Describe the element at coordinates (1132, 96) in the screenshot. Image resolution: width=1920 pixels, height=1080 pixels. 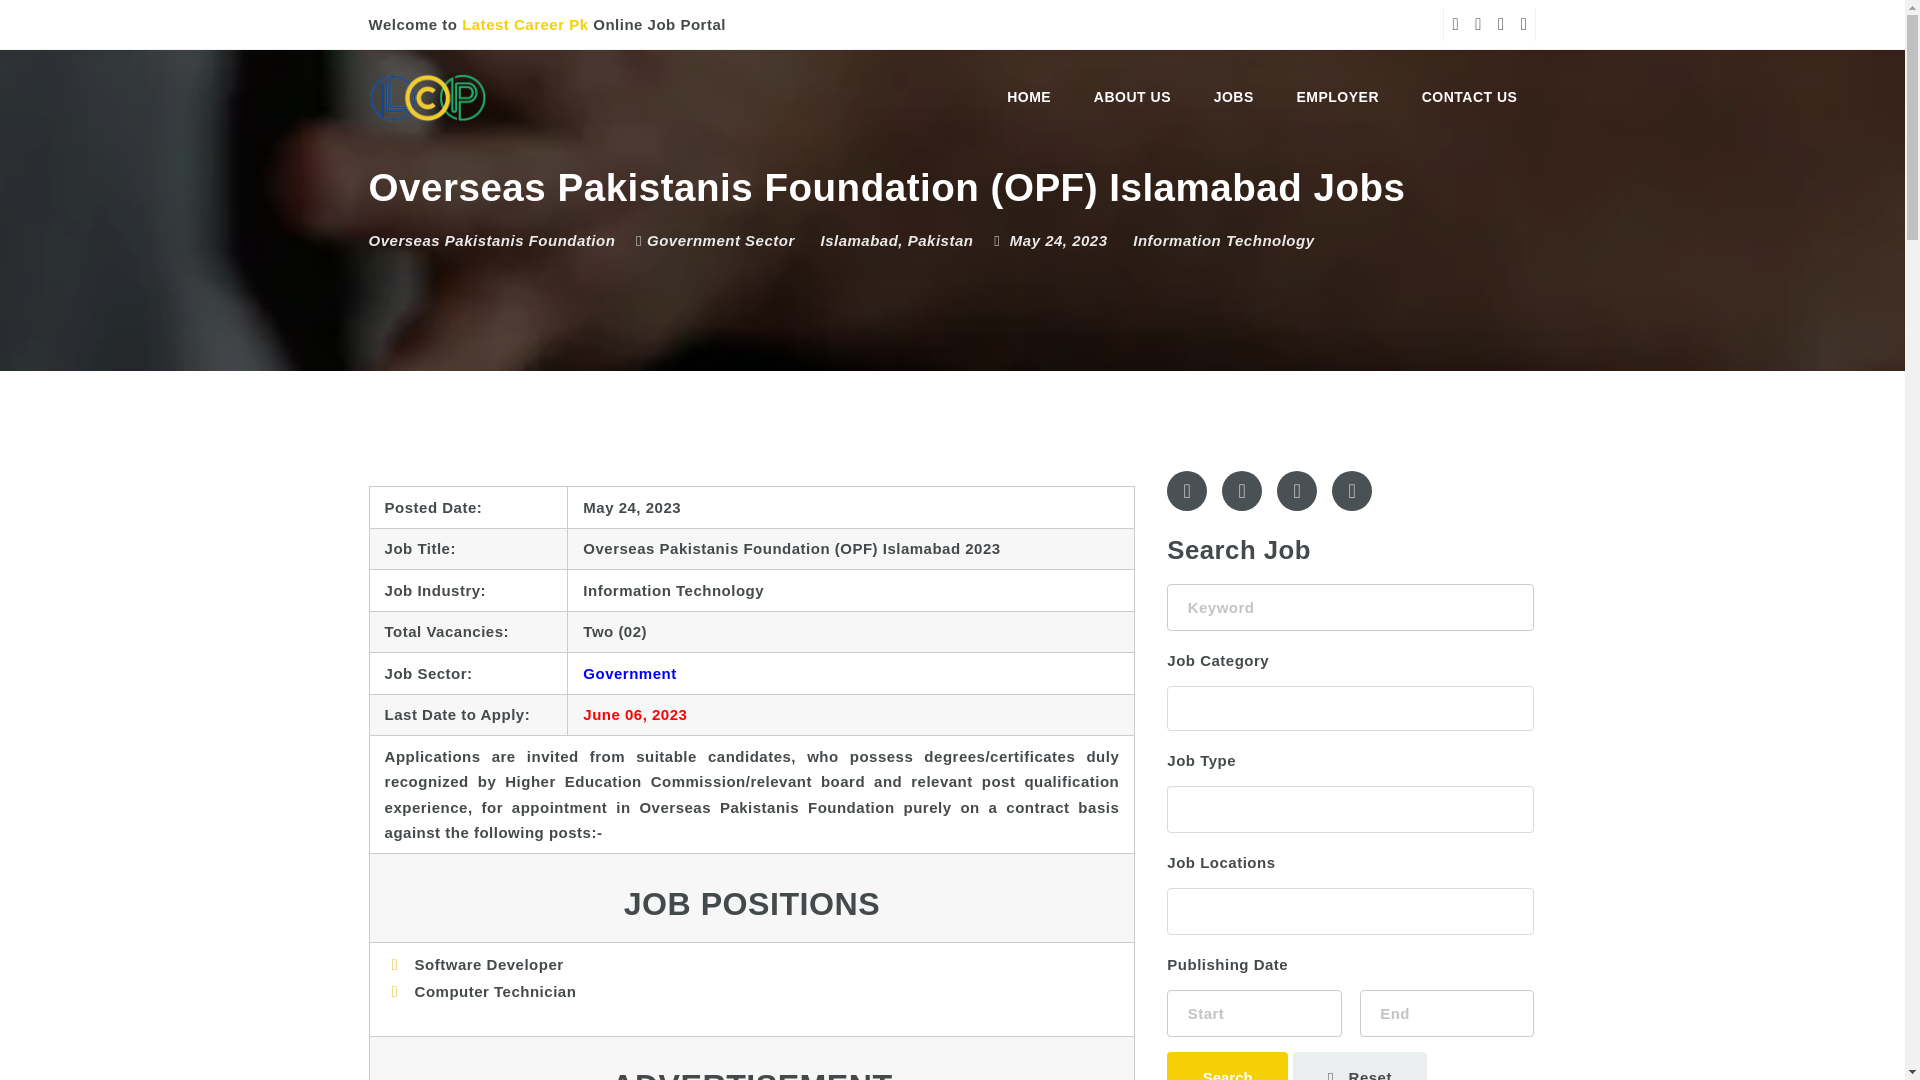
I see `ABOUT US` at that location.